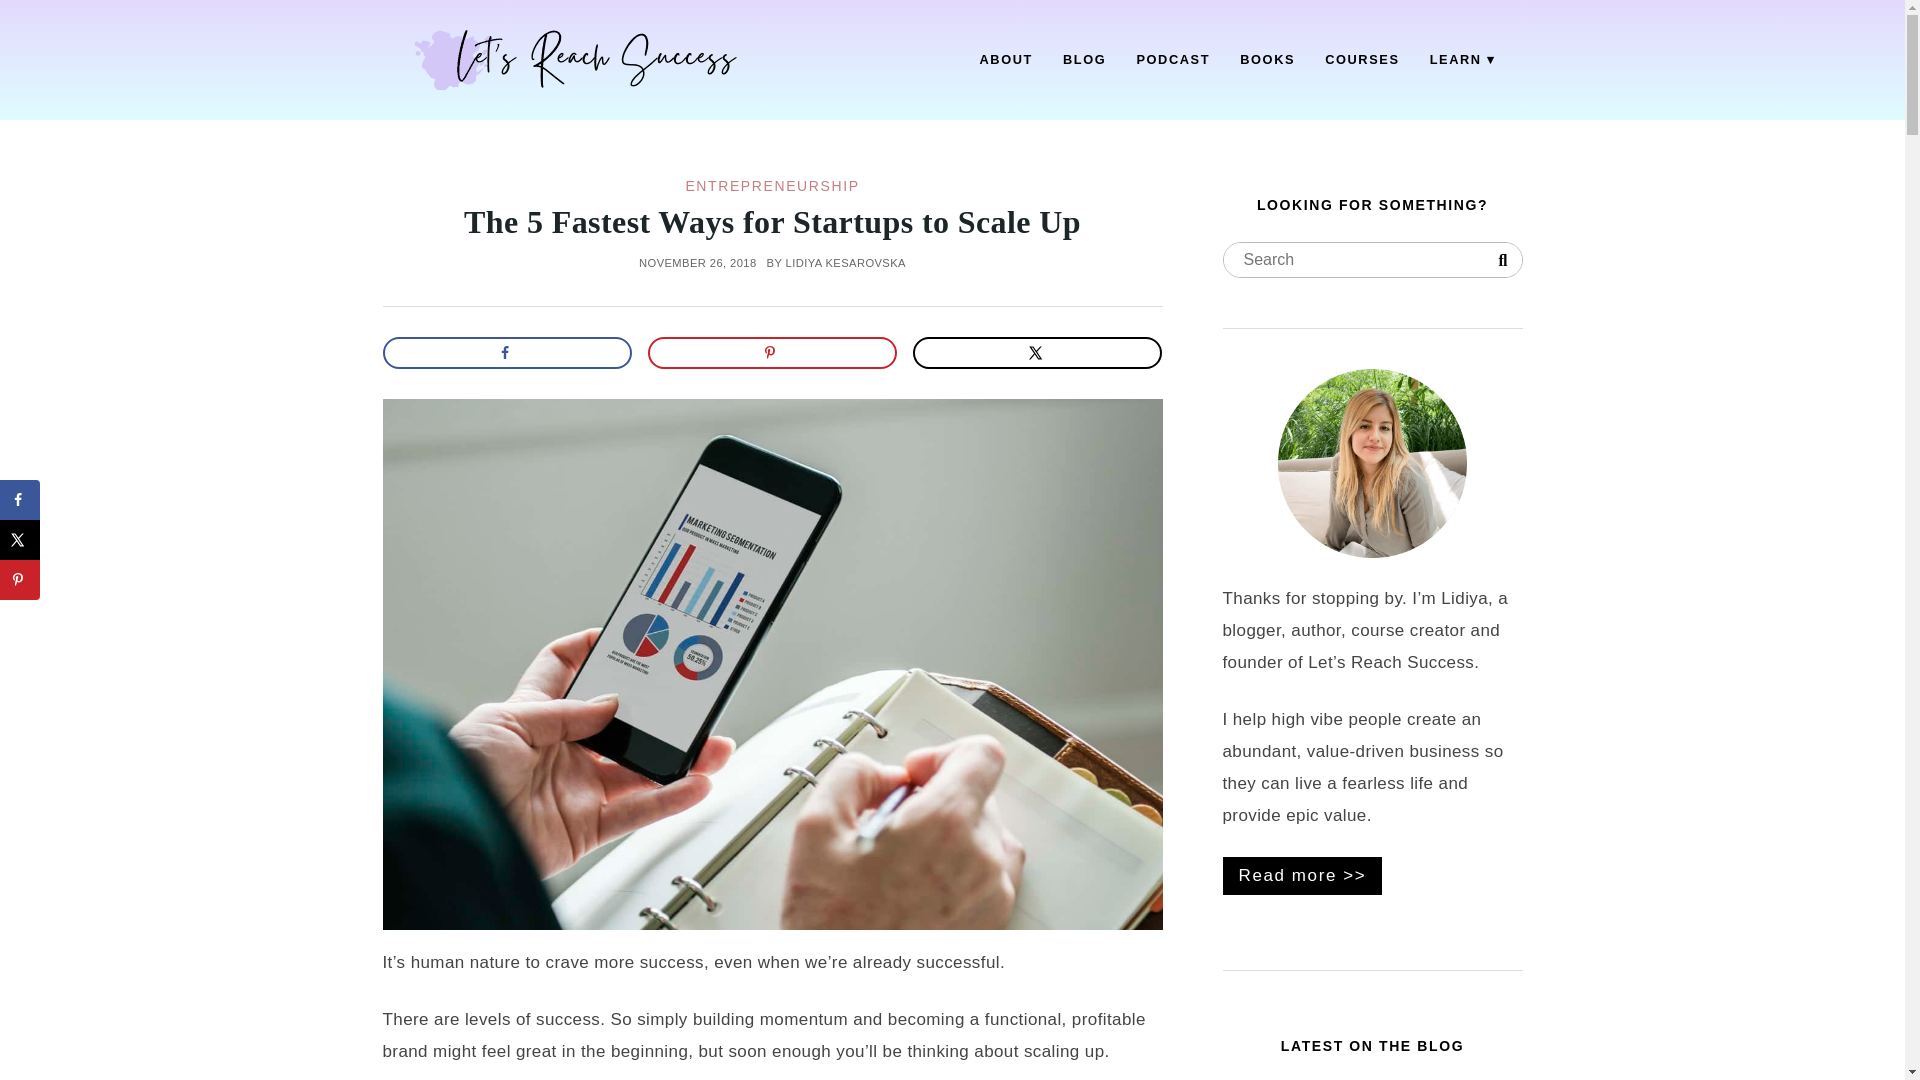 This screenshot has width=1920, height=1080. Describe the element at coordinates (772, 186) in the screenshot. I see `ENTREPRENEURSHIP` at that location.